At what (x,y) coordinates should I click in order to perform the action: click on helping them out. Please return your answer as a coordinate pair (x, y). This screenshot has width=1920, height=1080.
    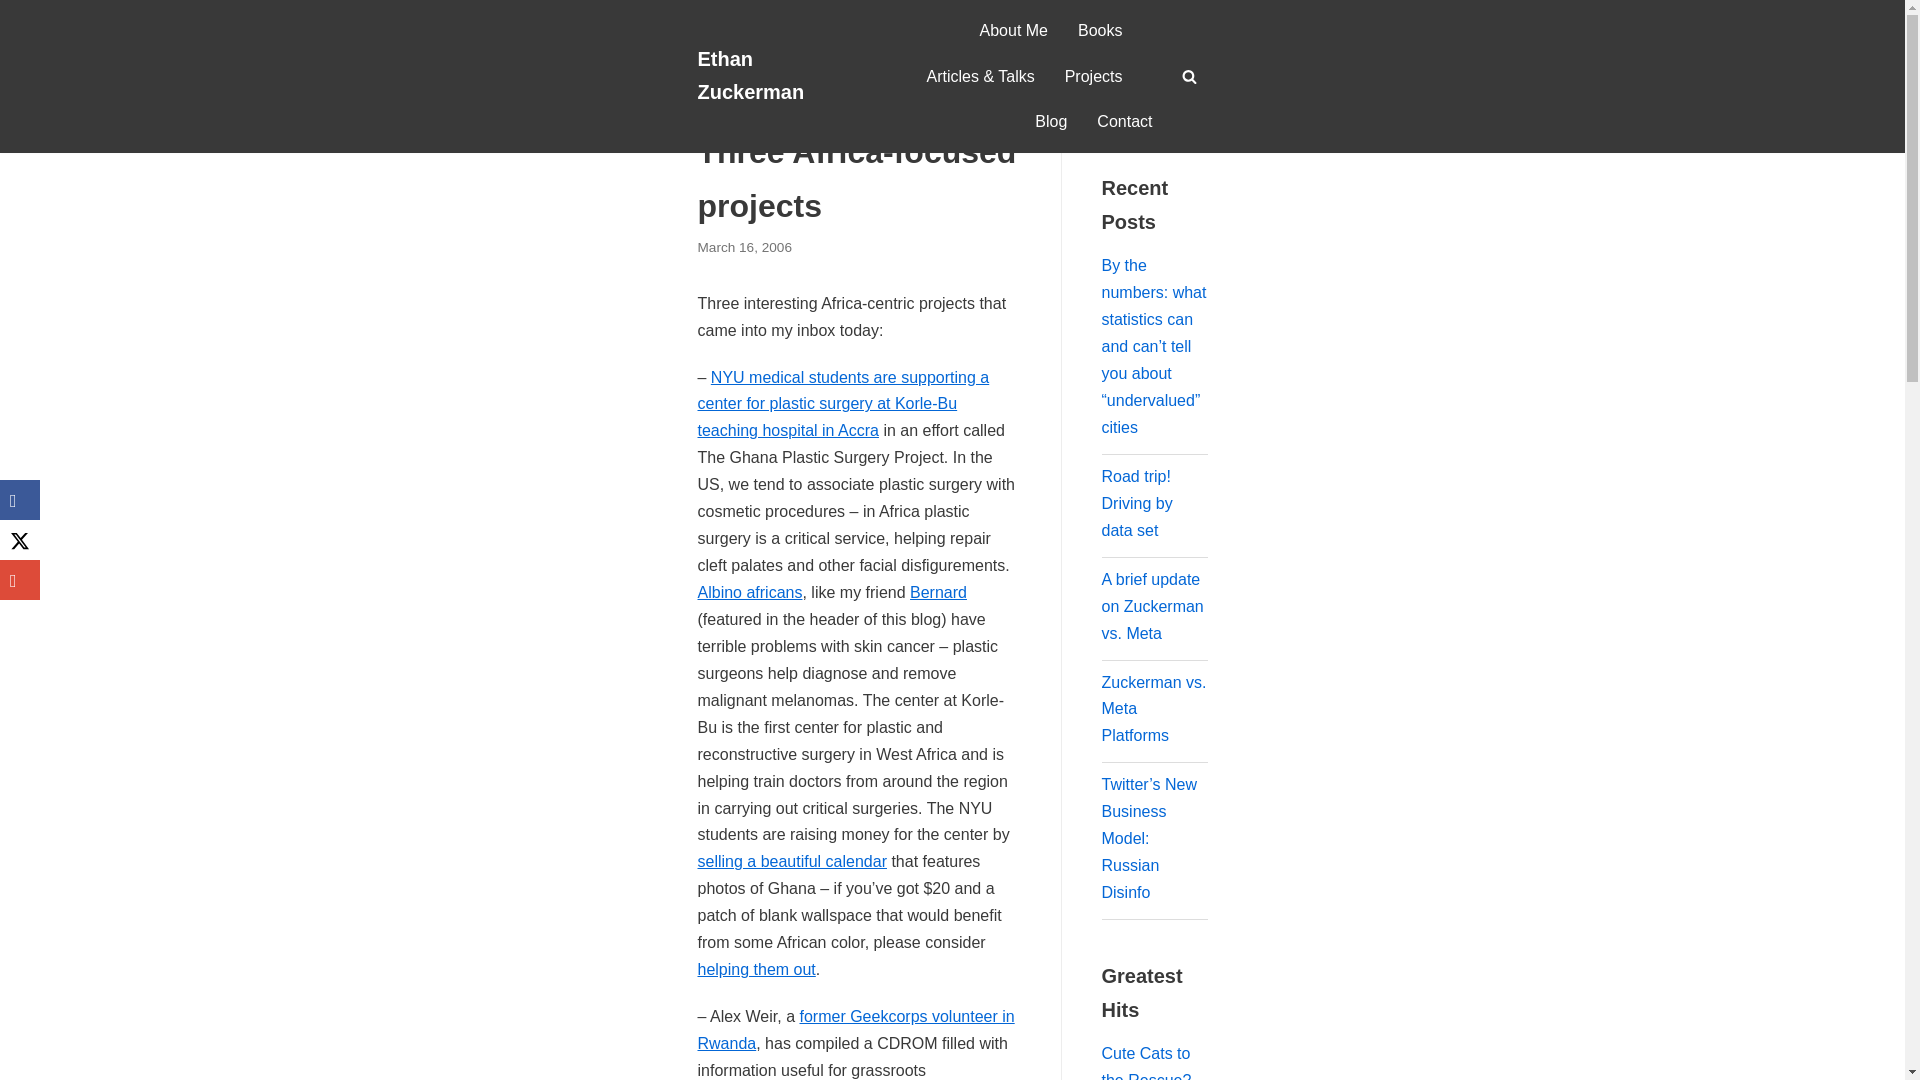
    Looking at the image, I should click on (757, 970).